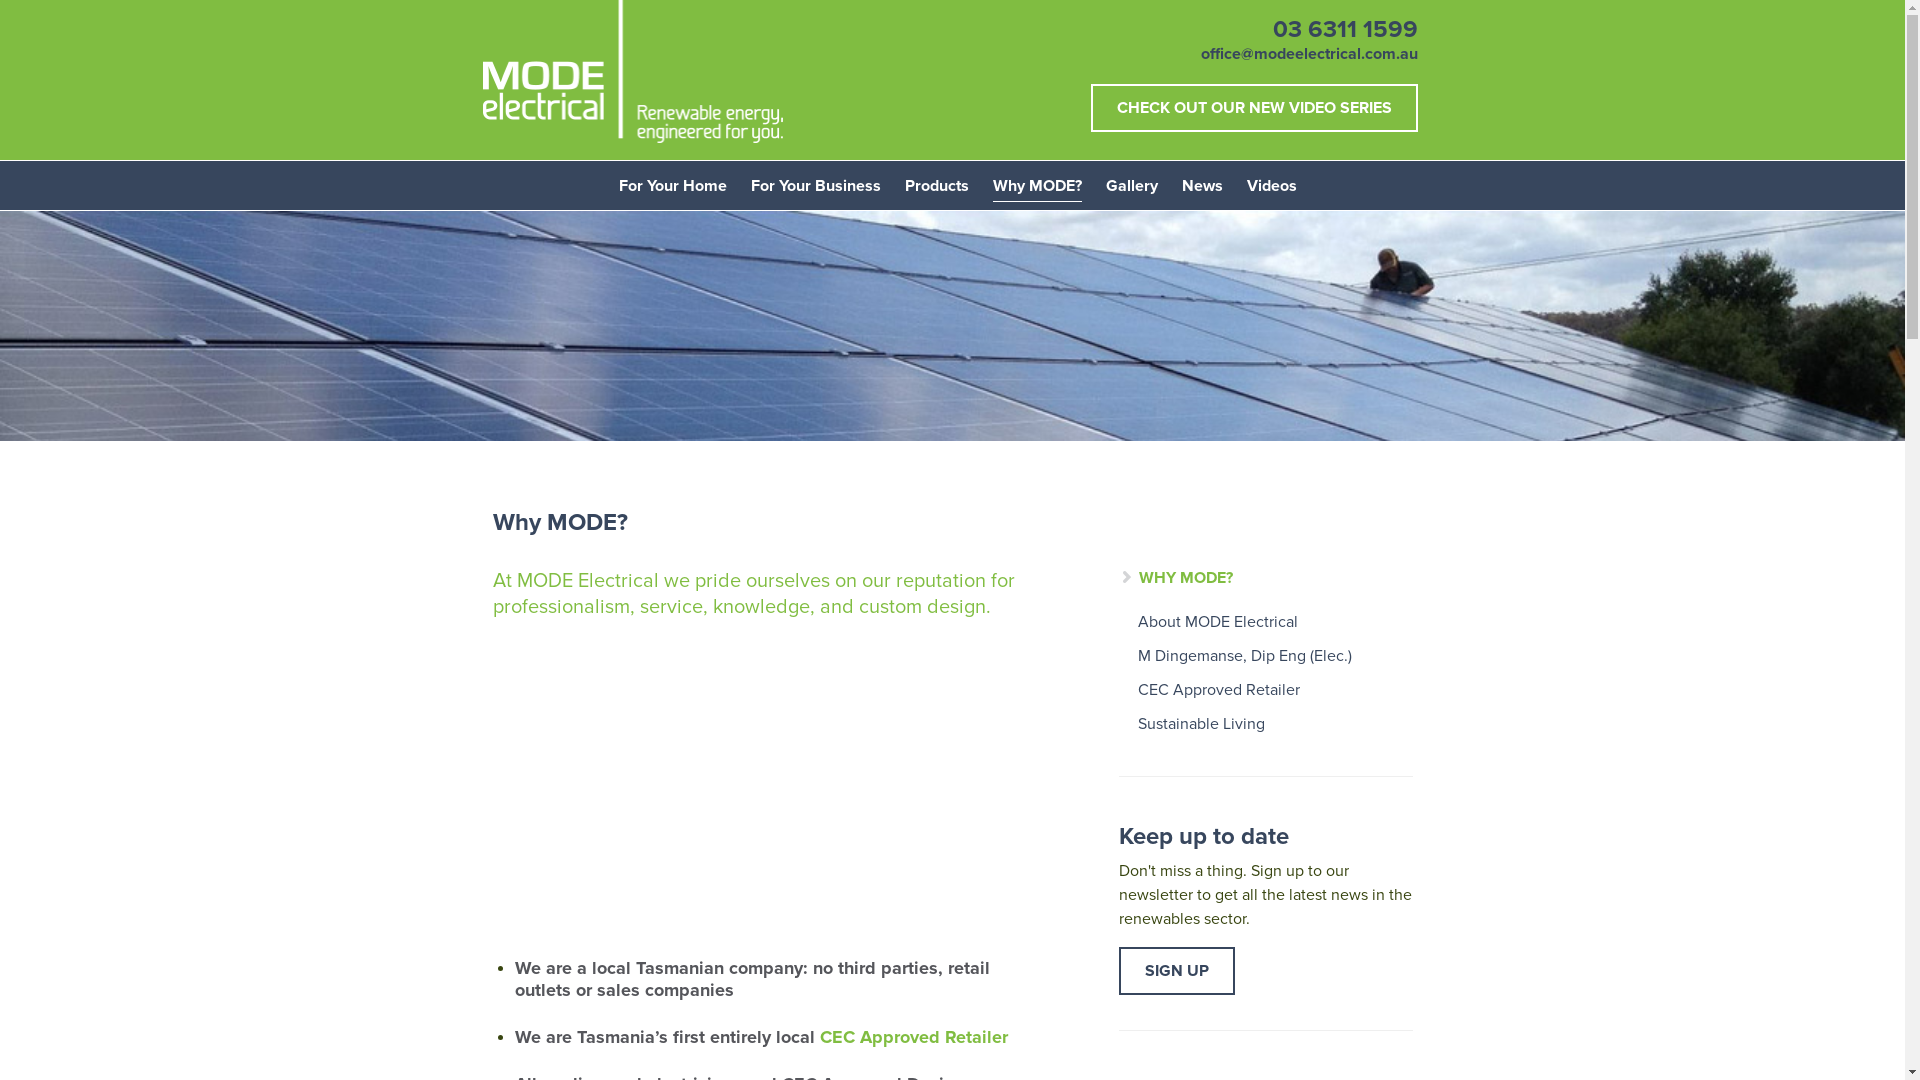 The image size is (1920, 1080). Describe the element at coordinates (914, 1037) in the screenshot. I see `CEC Approved Retailer` at that location.